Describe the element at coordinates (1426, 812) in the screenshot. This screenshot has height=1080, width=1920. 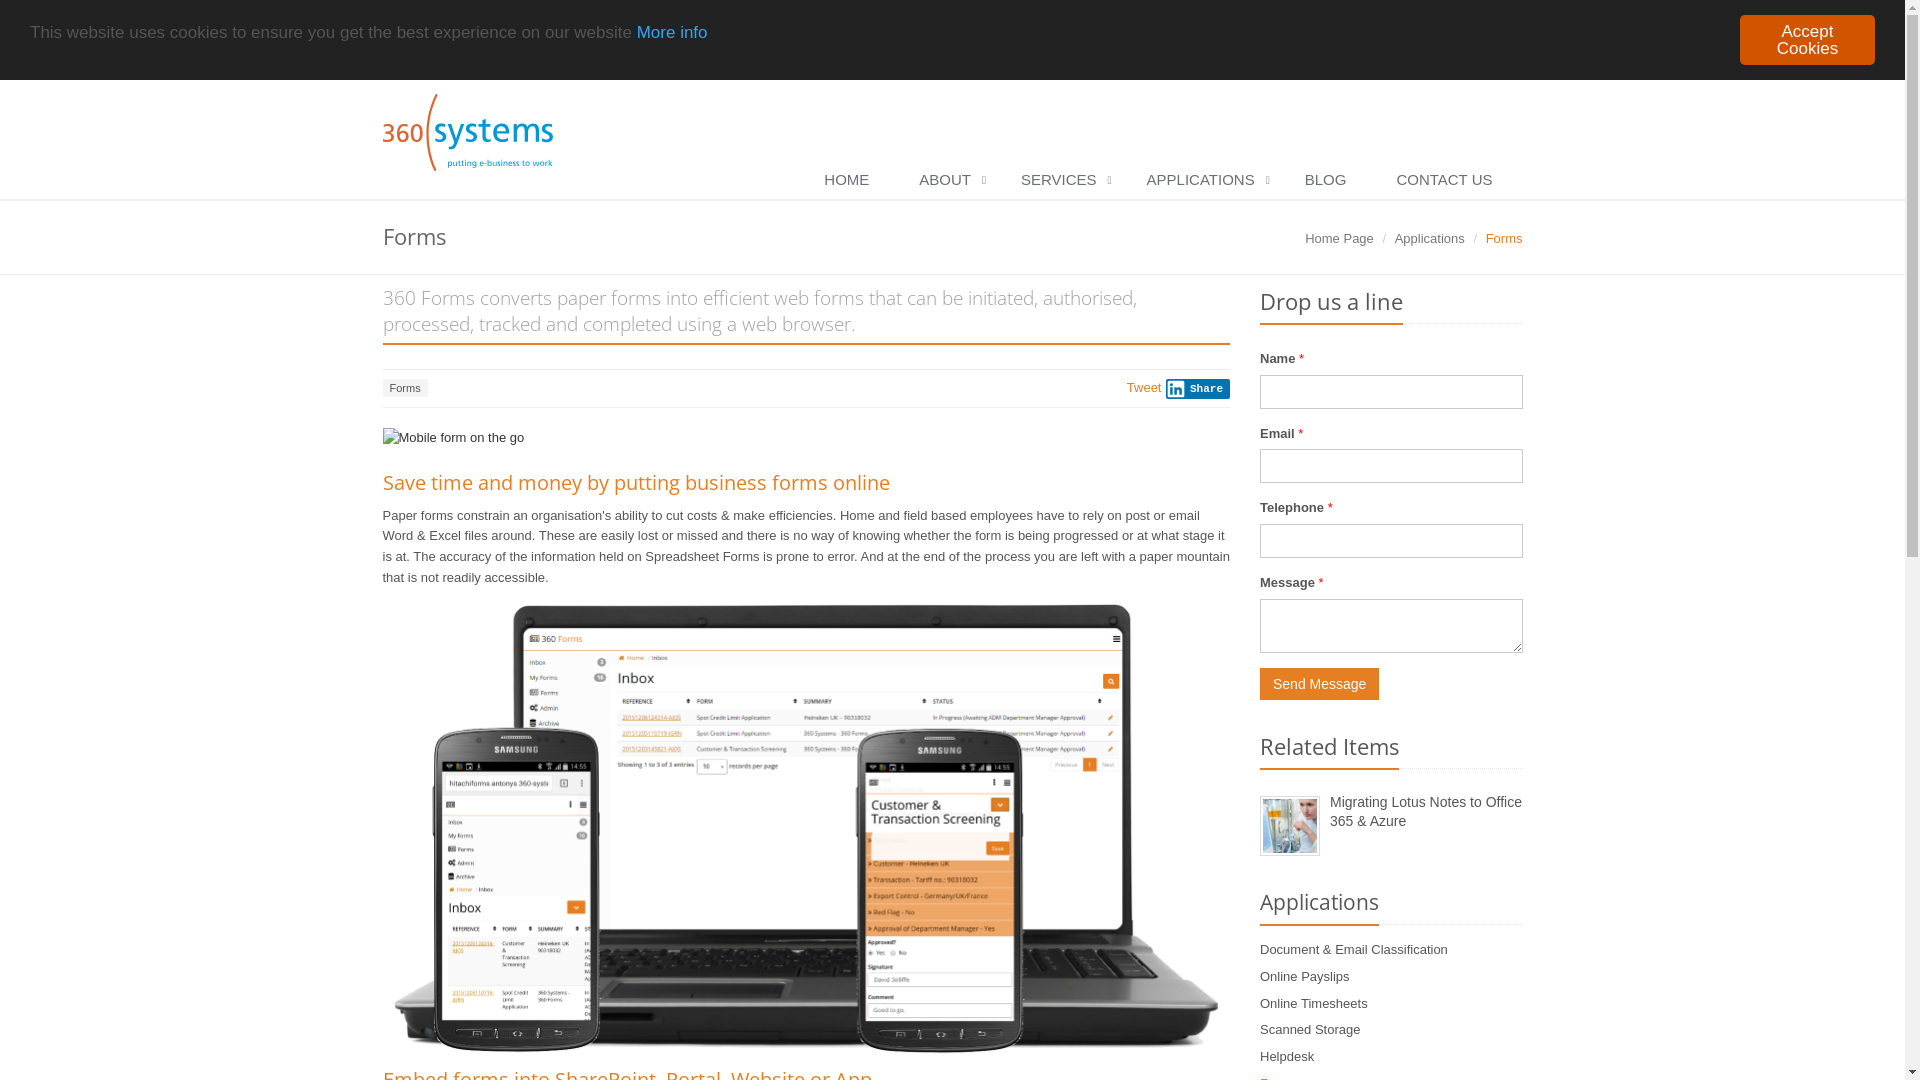
I see `Migrating Lotus Notes to Office 365 & Azure` at that location.